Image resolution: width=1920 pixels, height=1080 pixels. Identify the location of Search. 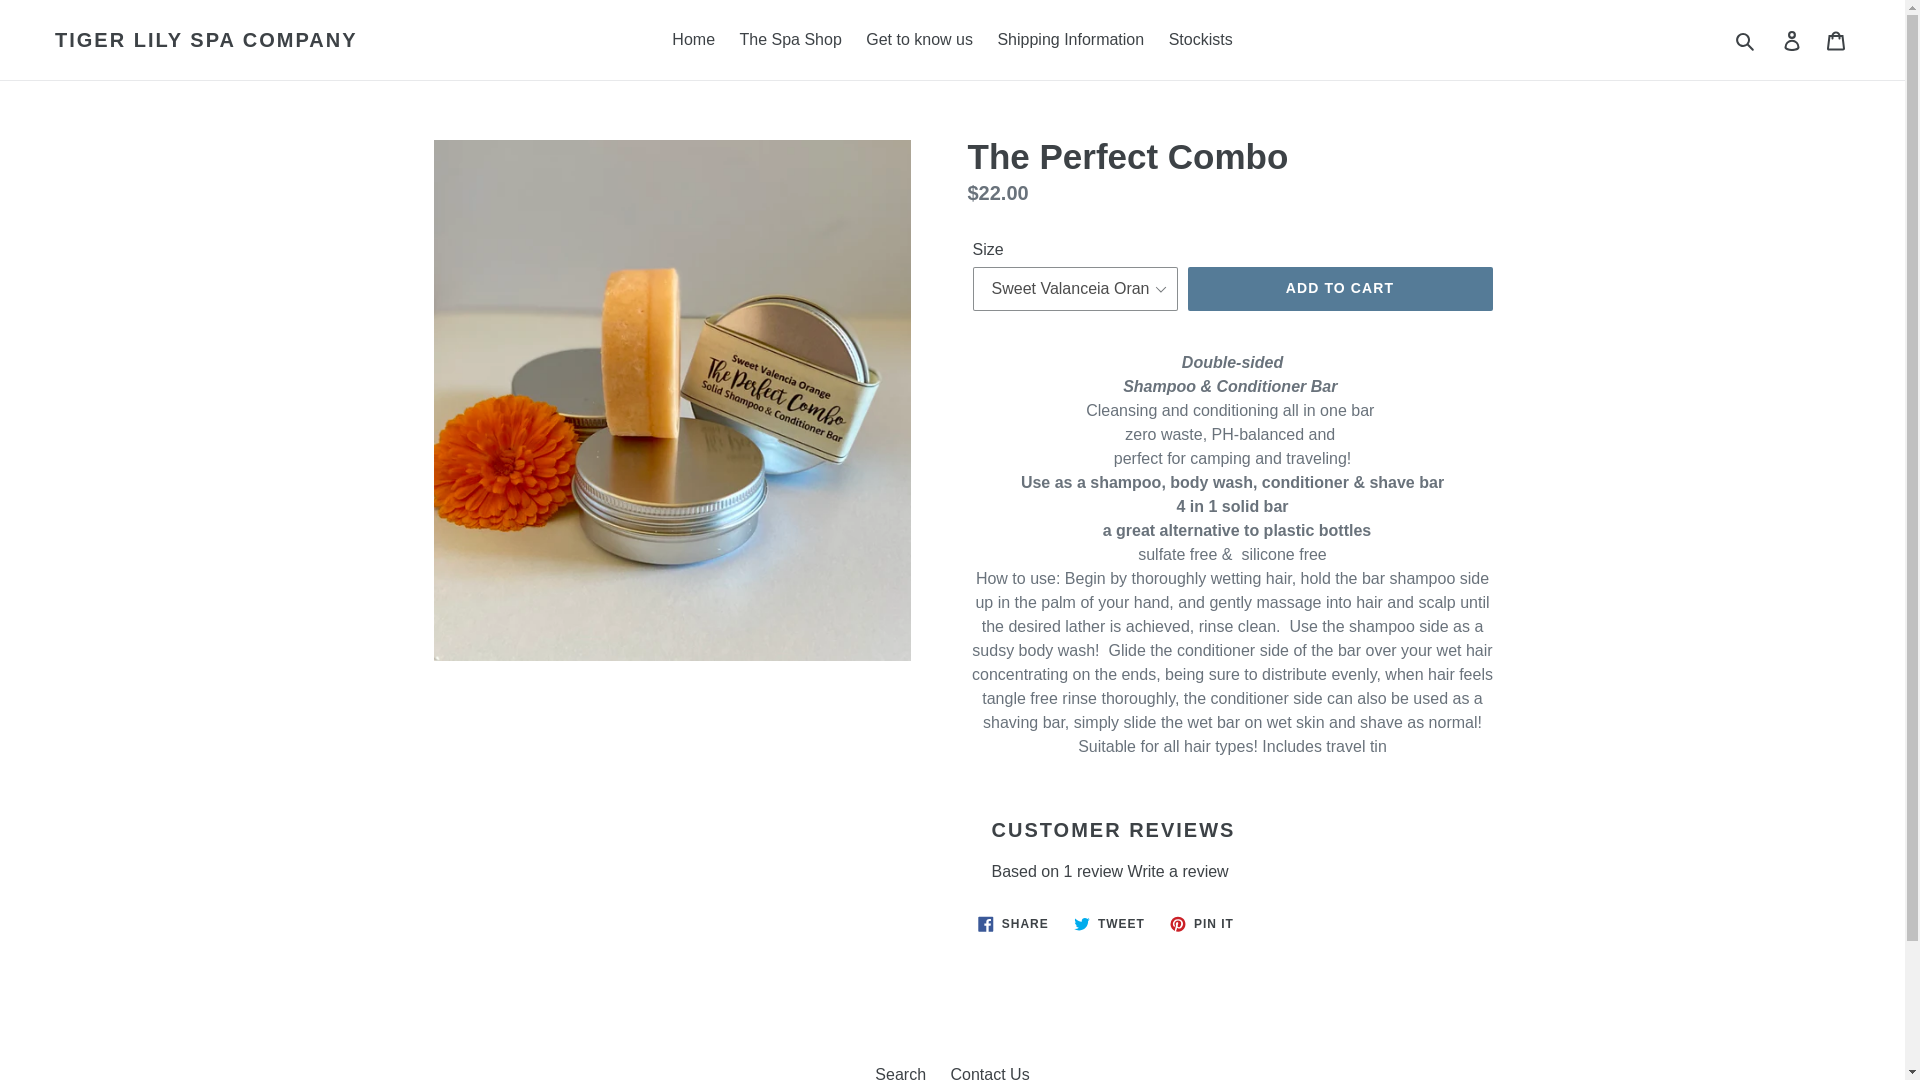
(900, 1072).